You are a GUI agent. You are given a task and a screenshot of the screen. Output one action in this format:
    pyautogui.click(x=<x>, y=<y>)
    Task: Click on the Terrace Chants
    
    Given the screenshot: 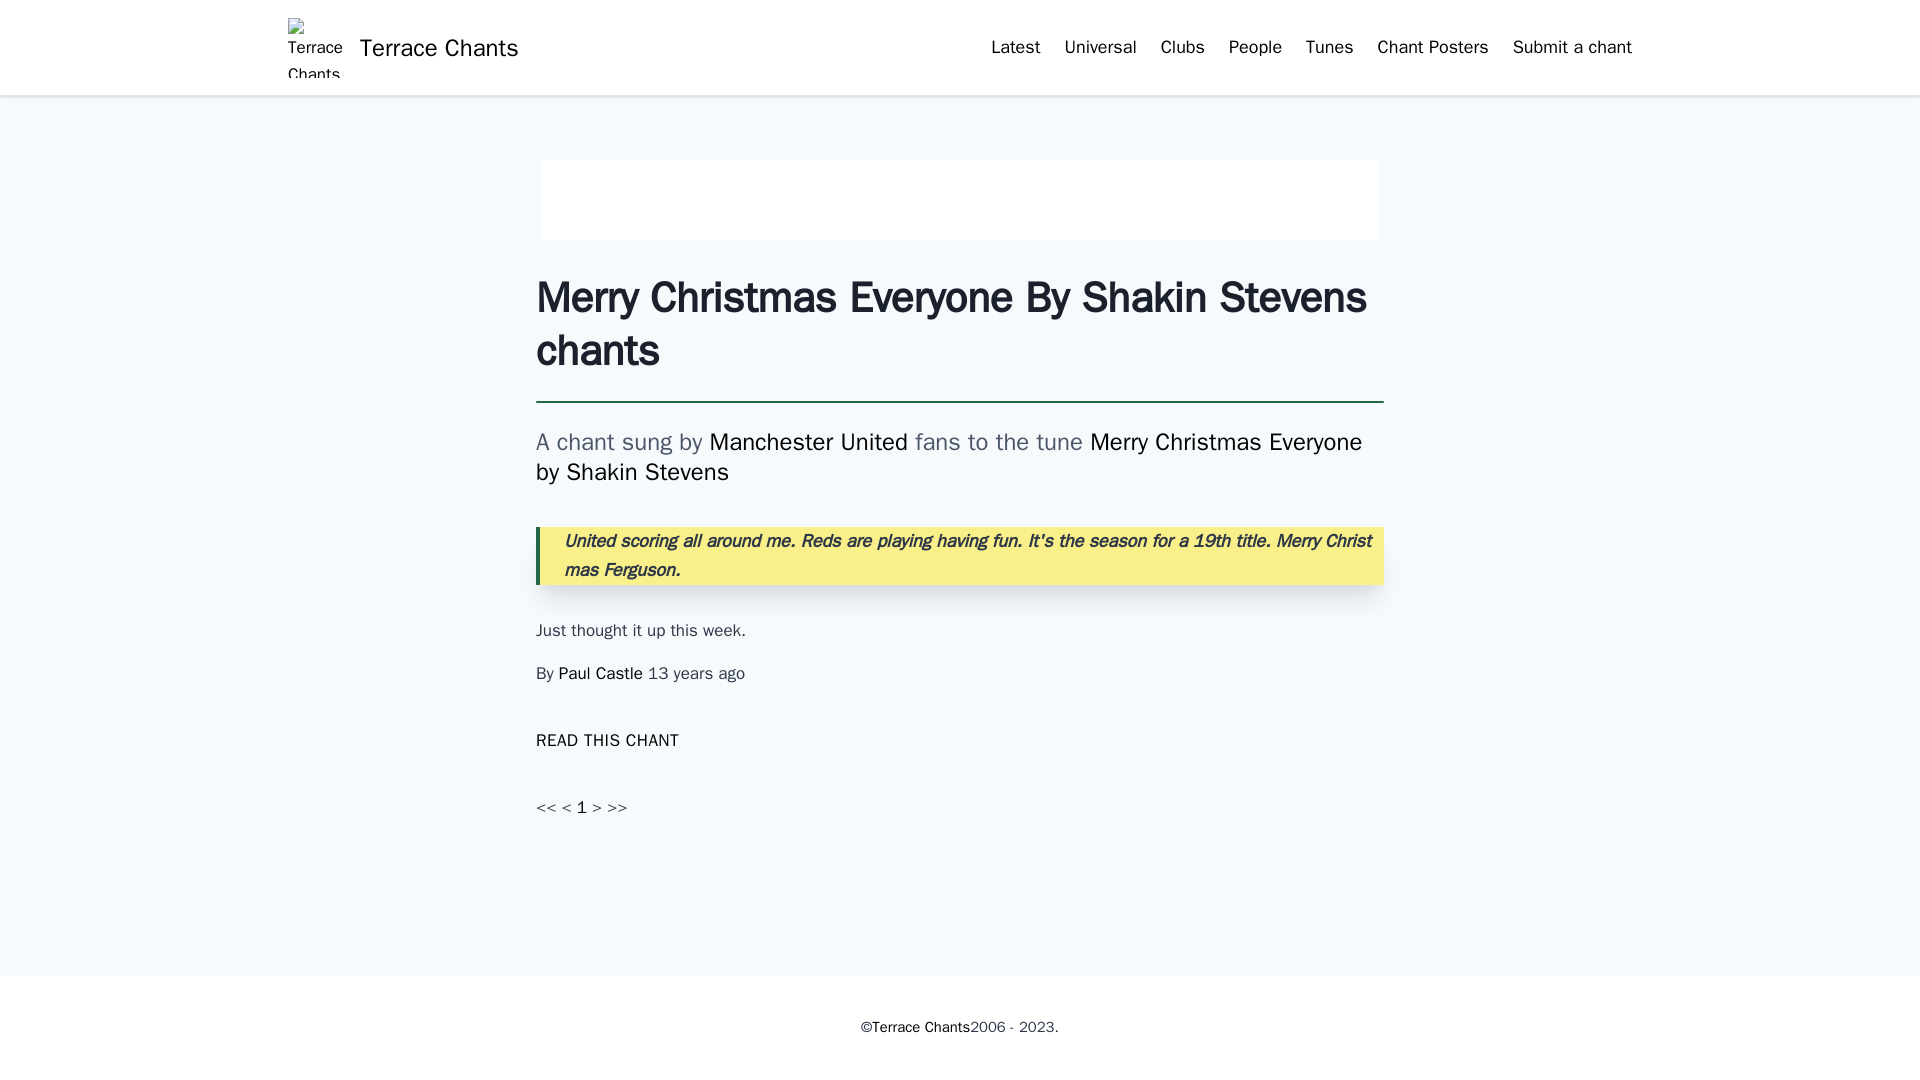 What is the action you would take?
    pyautogui.click(x=403, y=48)
    